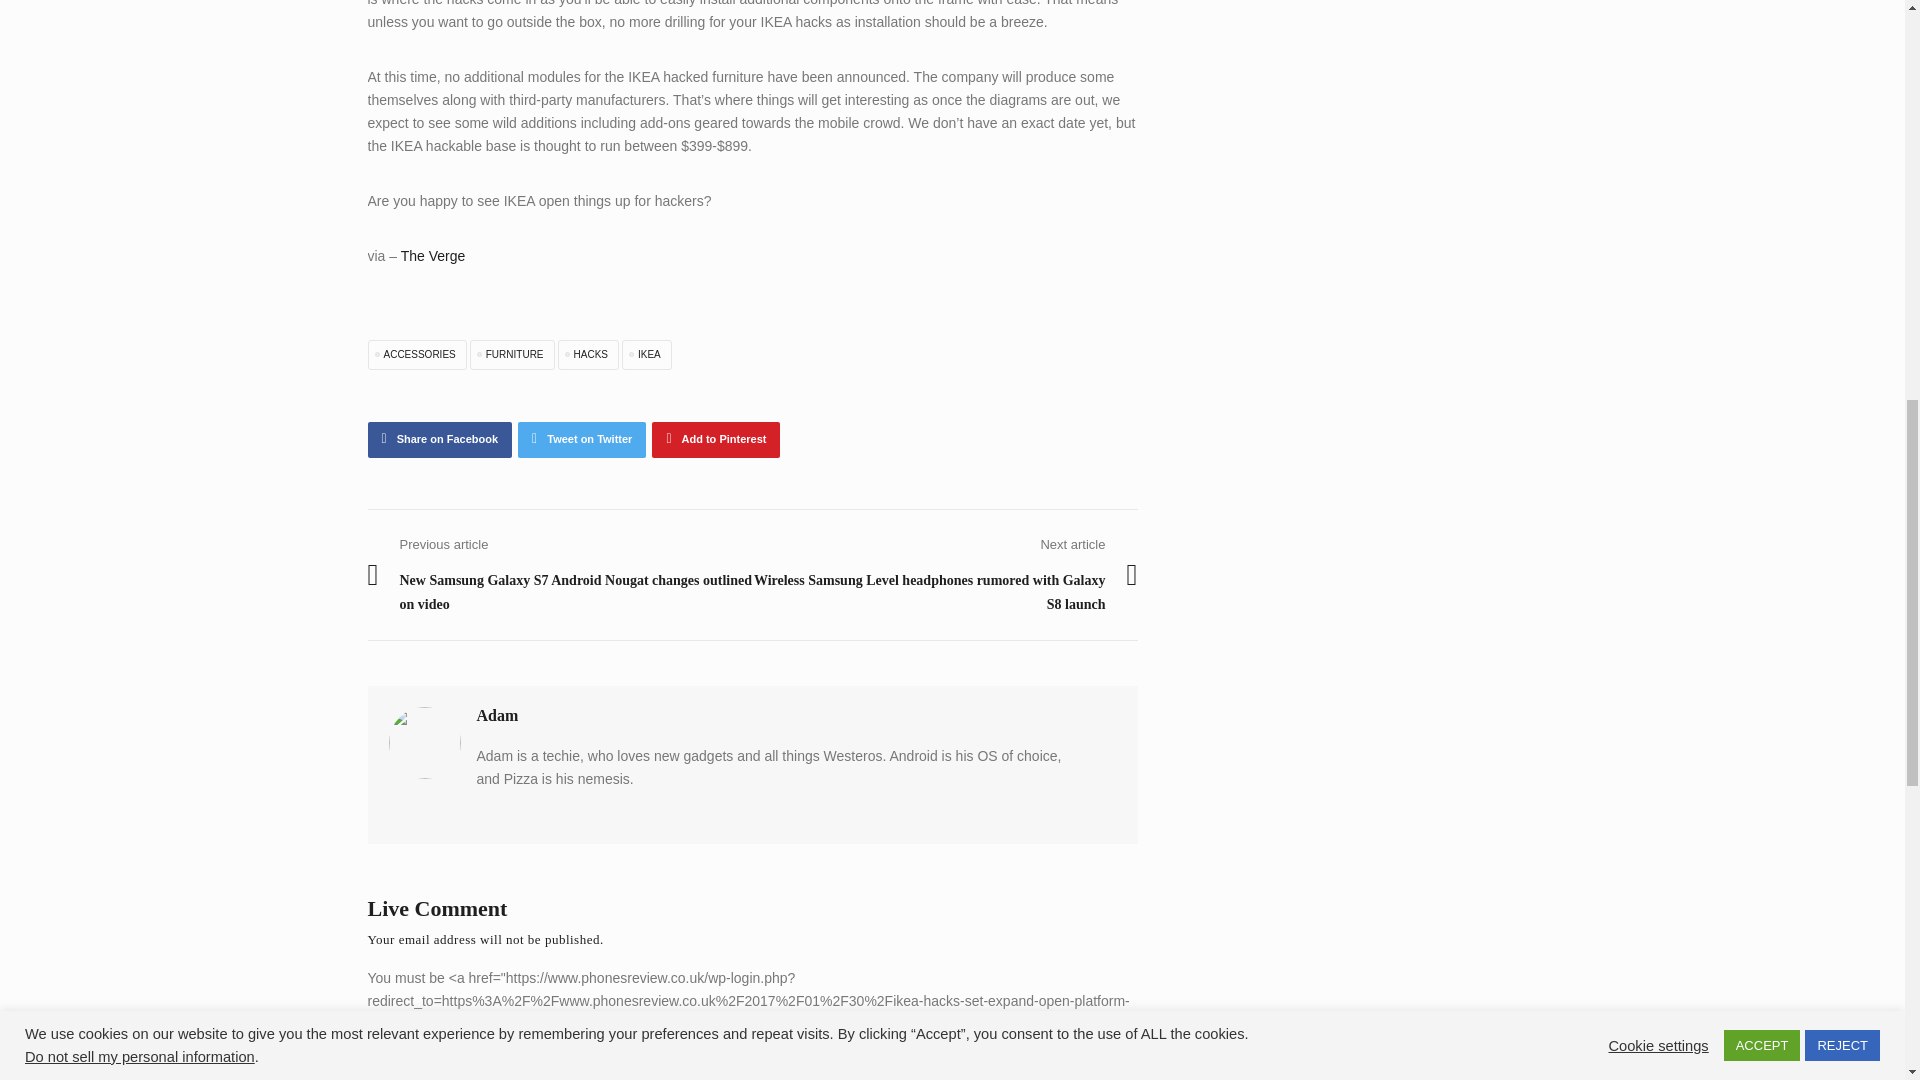 This screenshot has height=1080, width=1920. What do you see at coordinates (716, 440) in the screenshot?
I see `Add to Pinterest` at bounding box center [716, 440].